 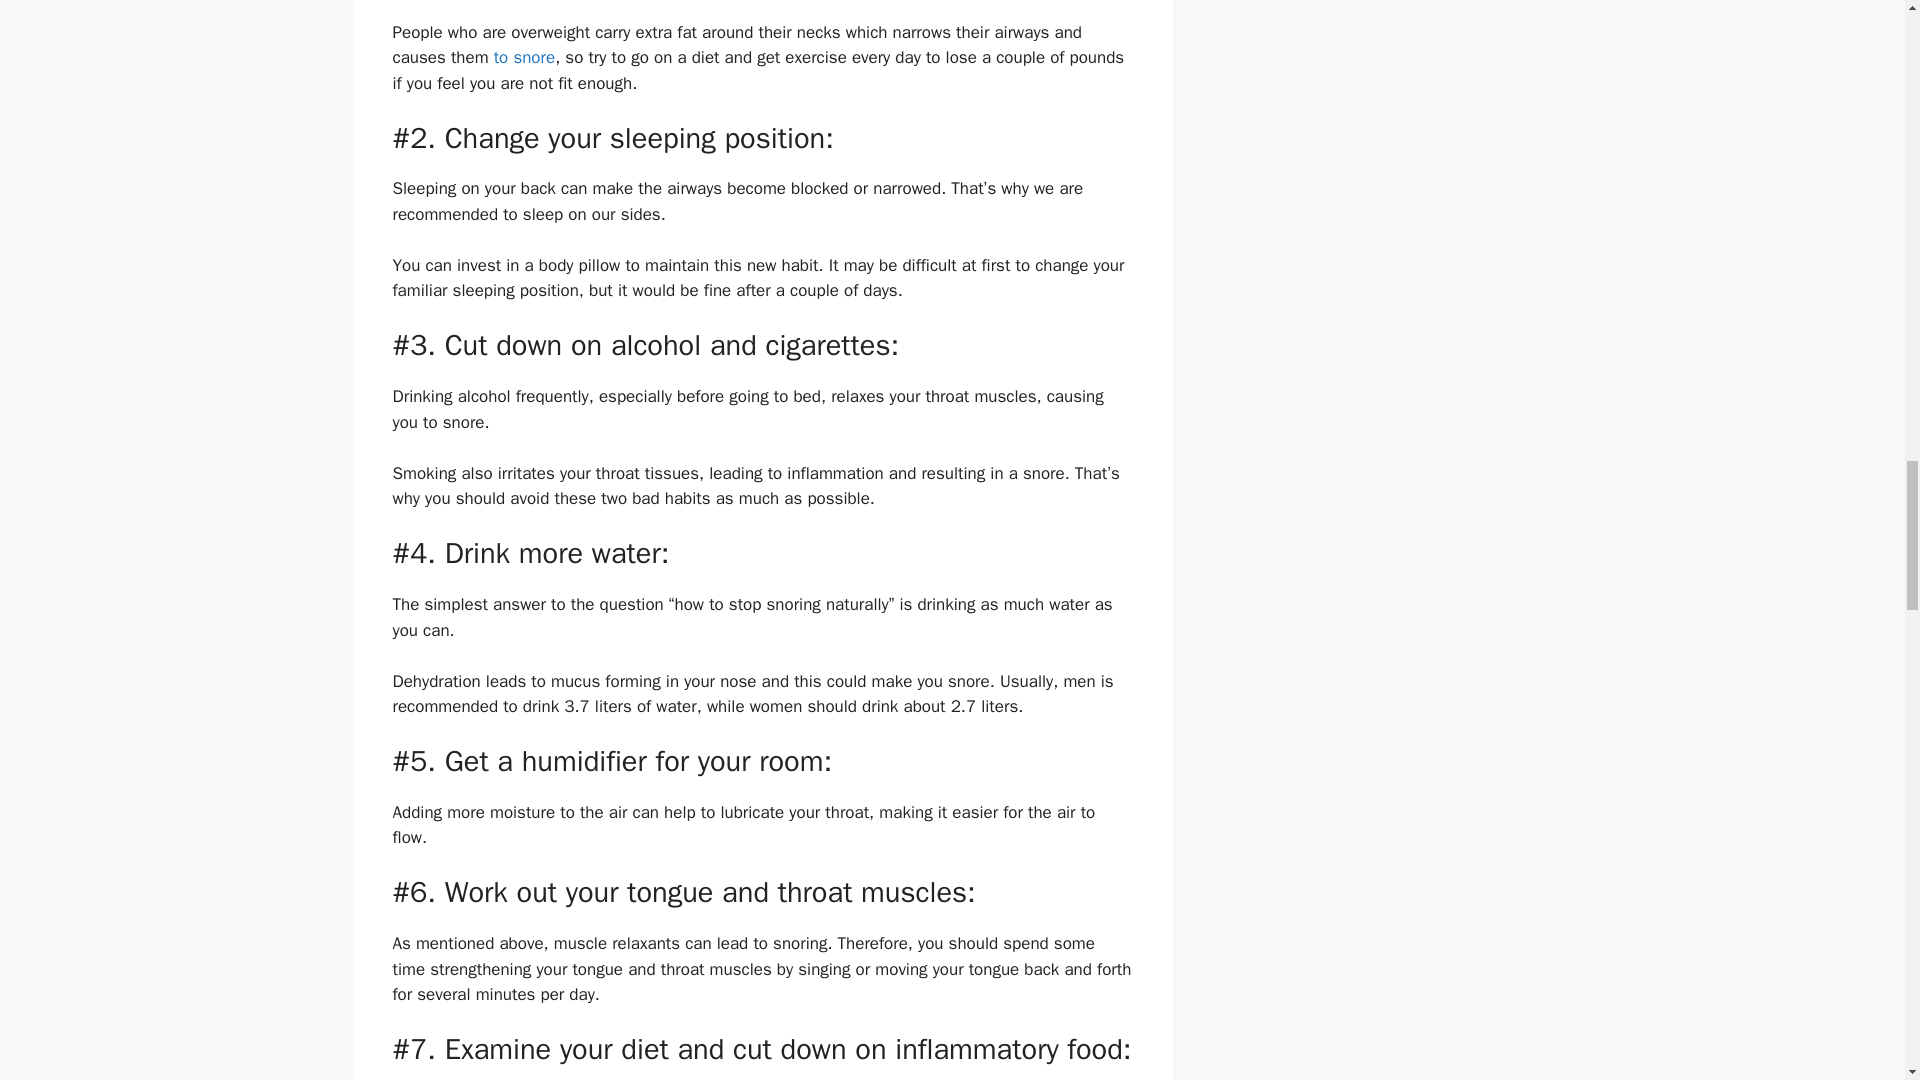 I want to click on to snore, so click(x=524, y=58).